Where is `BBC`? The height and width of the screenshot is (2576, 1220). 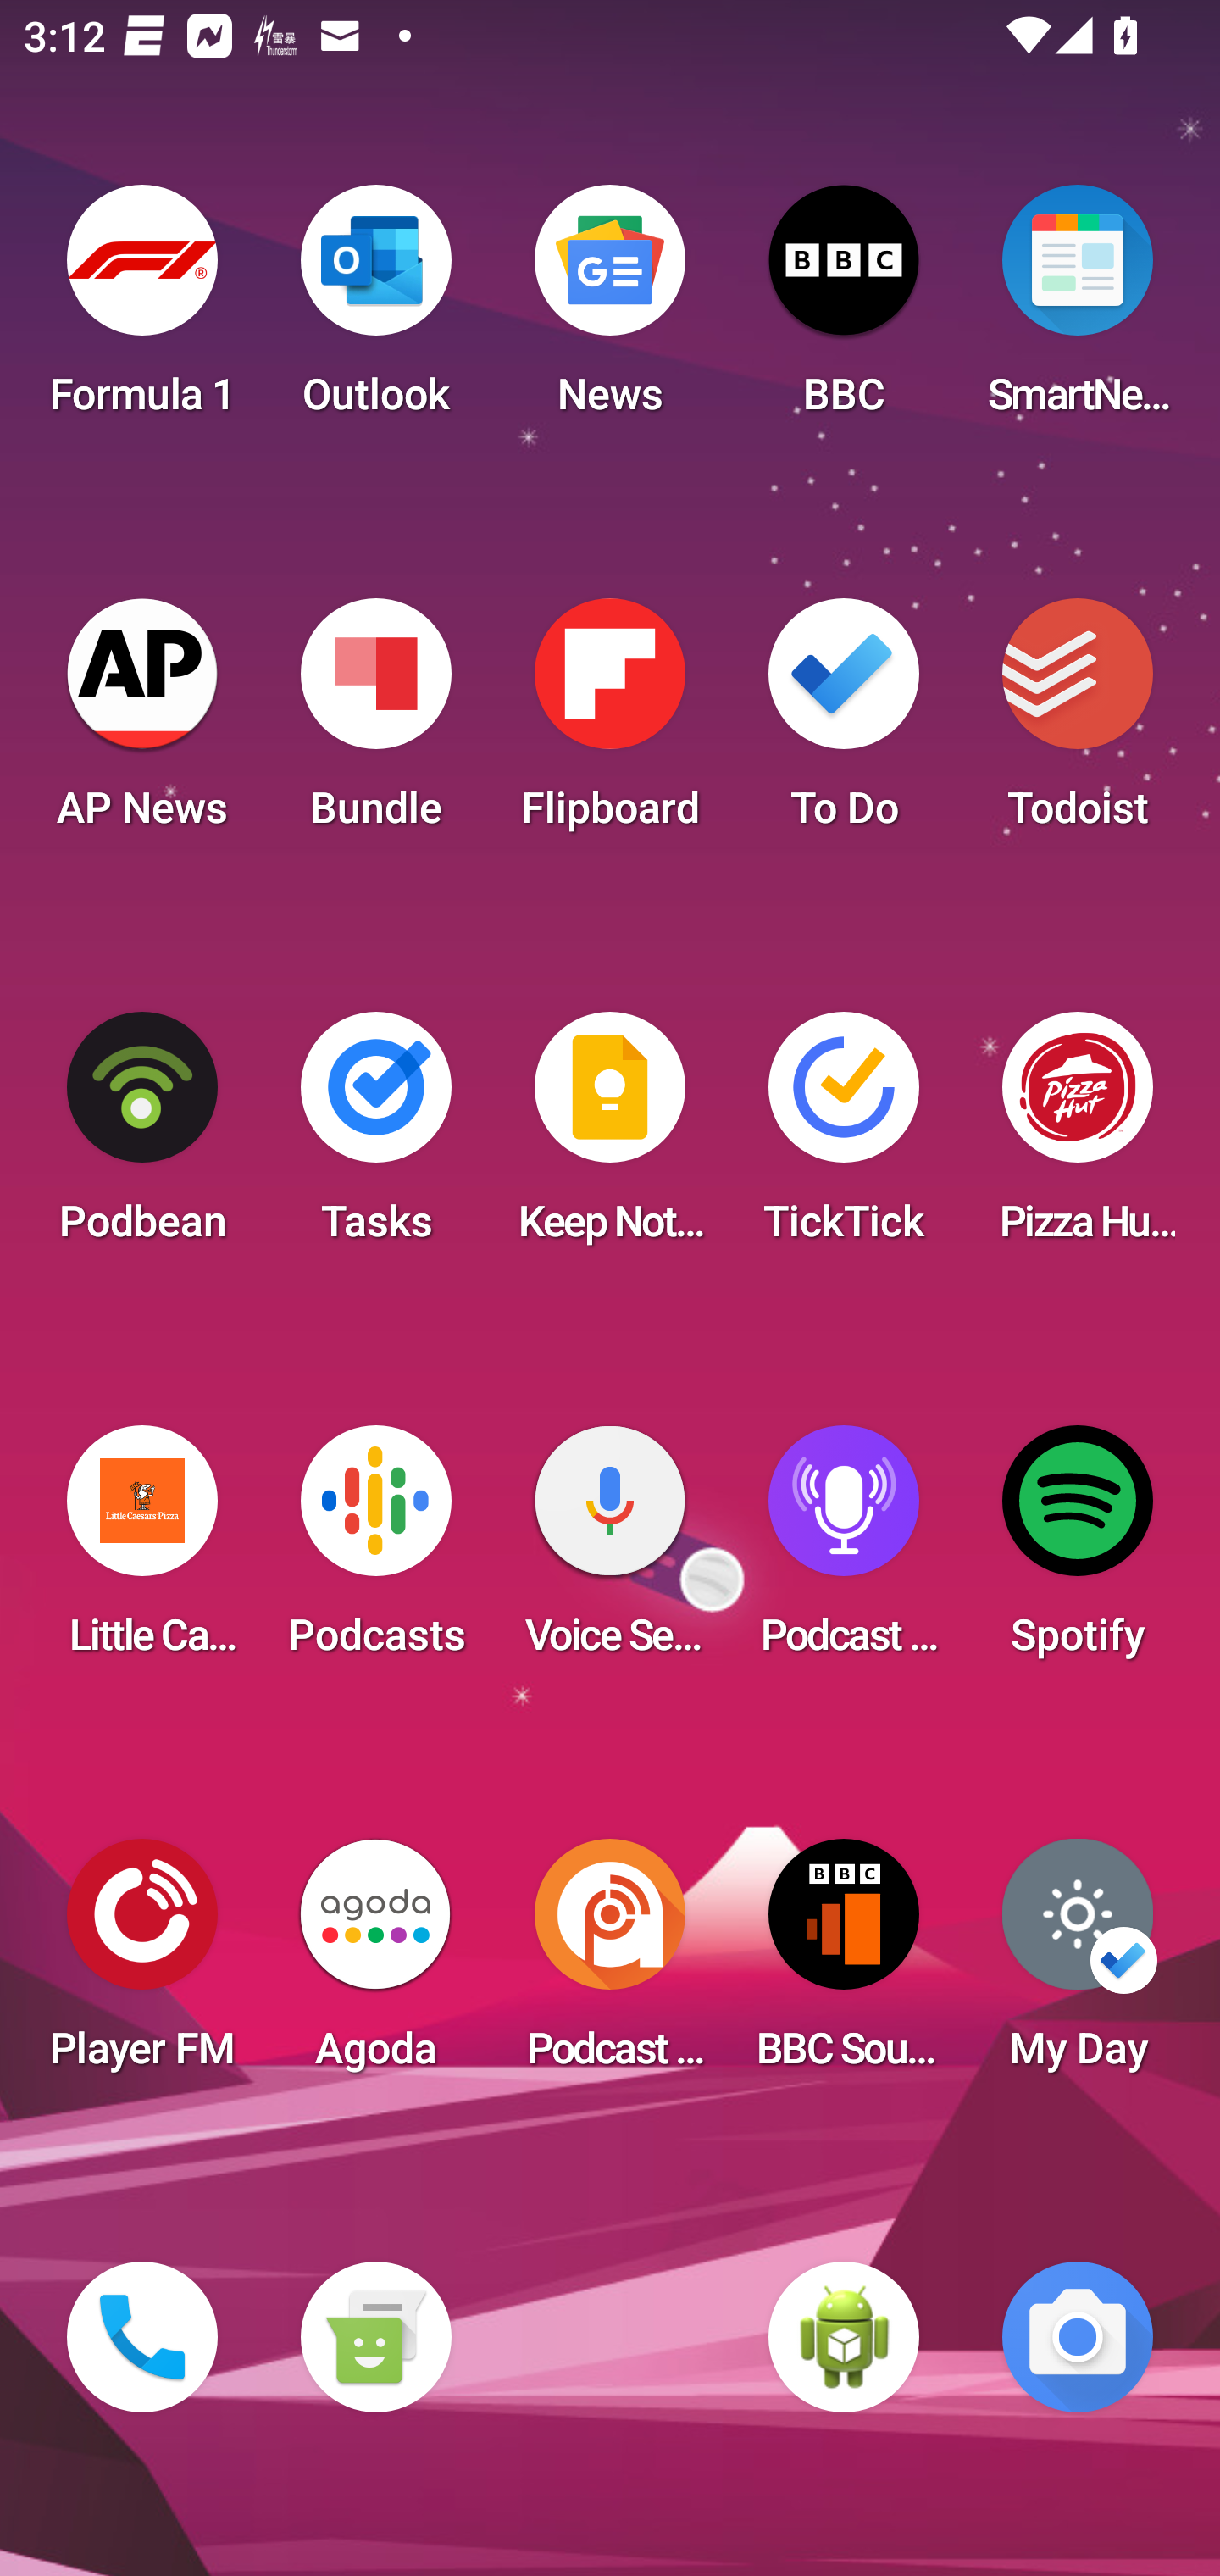
BBC is located at coordinates (844, 310).